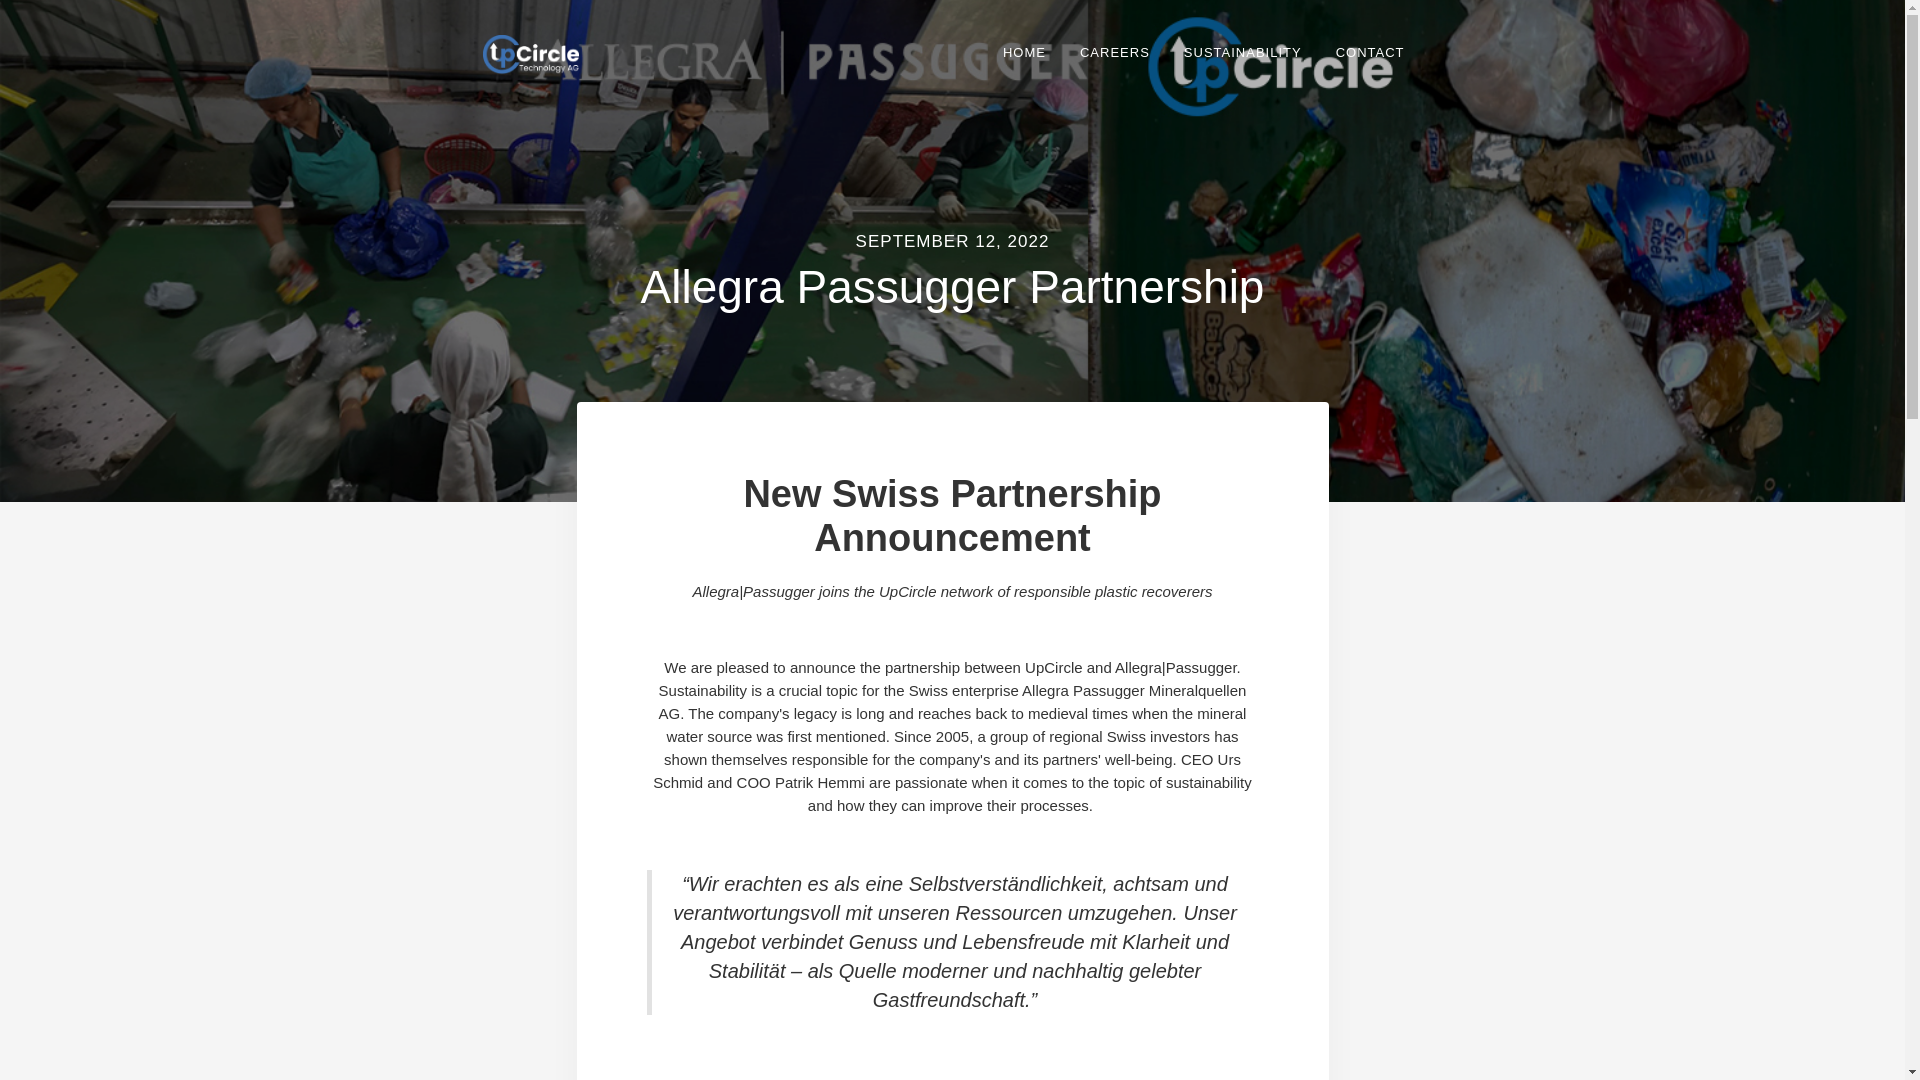  I want to click on SUSTAINABILITY, so click(1242, 52).